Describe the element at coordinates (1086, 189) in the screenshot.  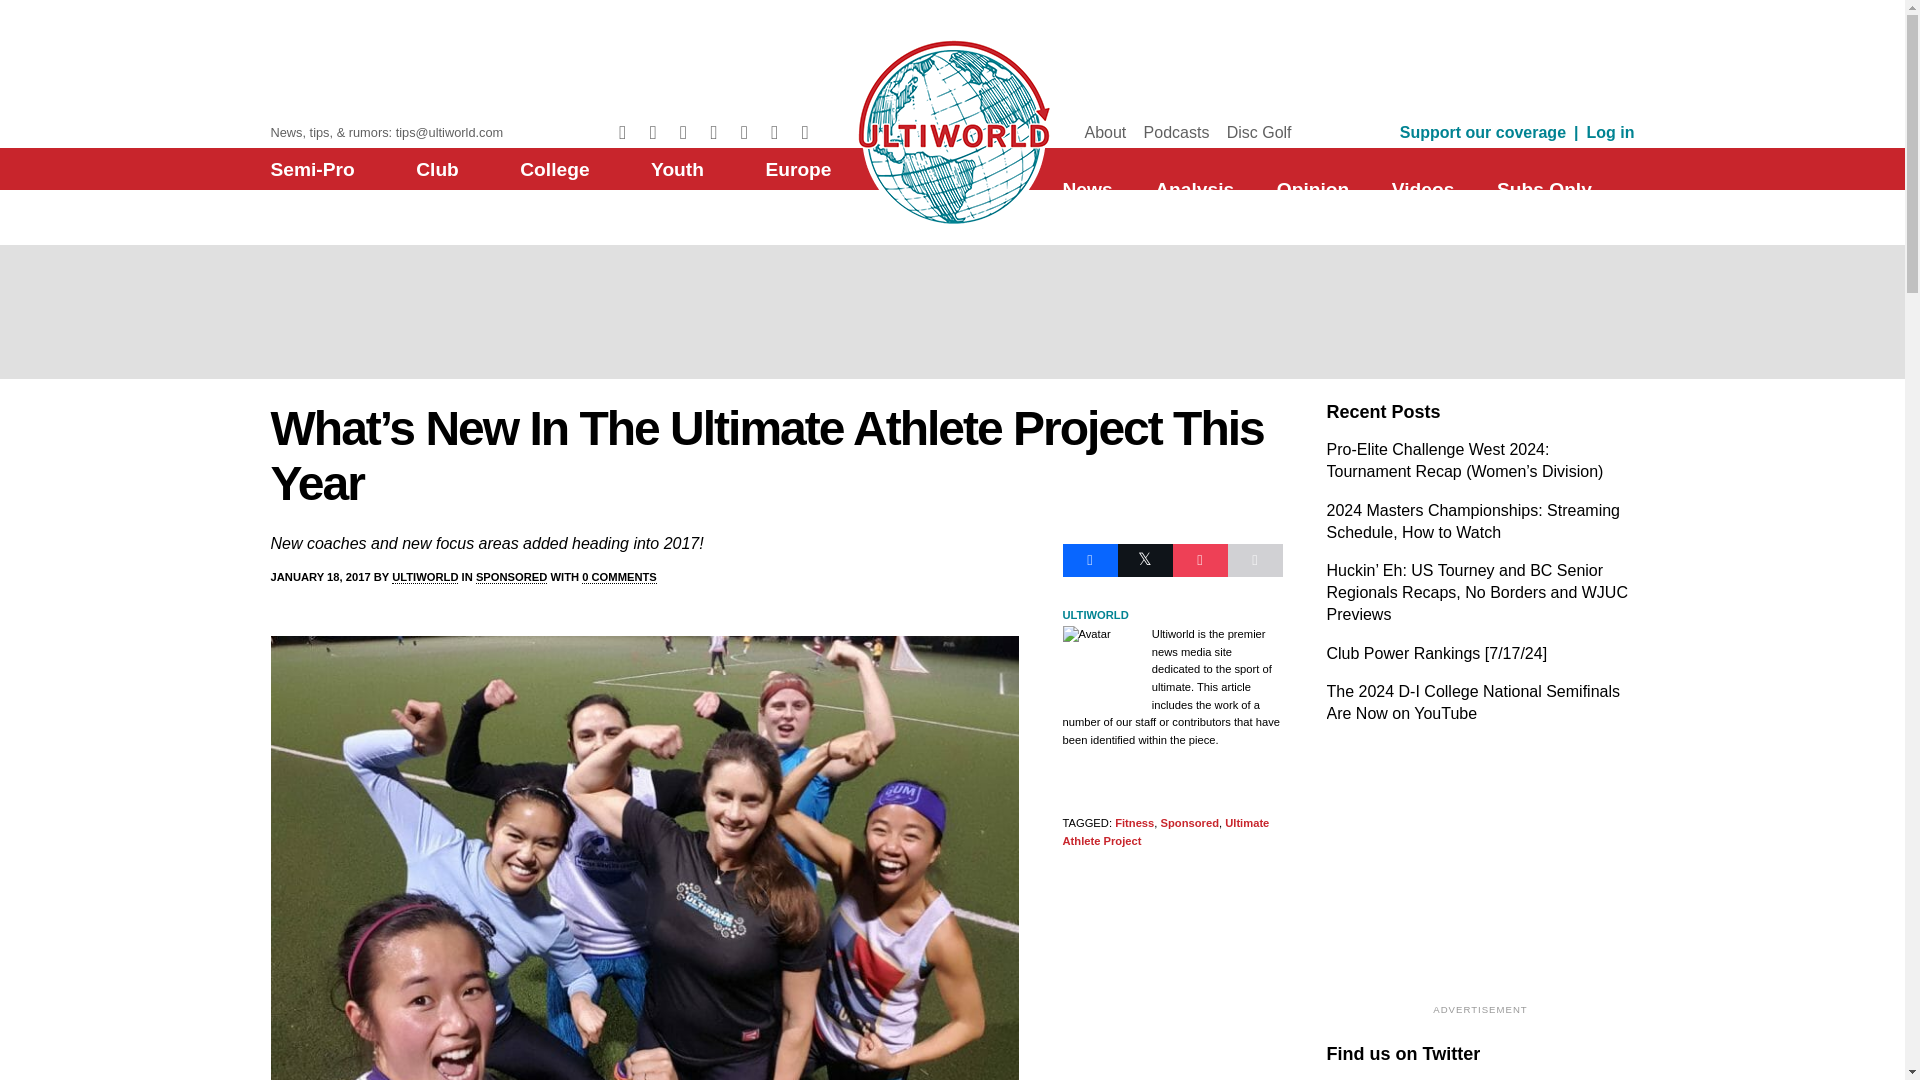
I see `News` at that location.